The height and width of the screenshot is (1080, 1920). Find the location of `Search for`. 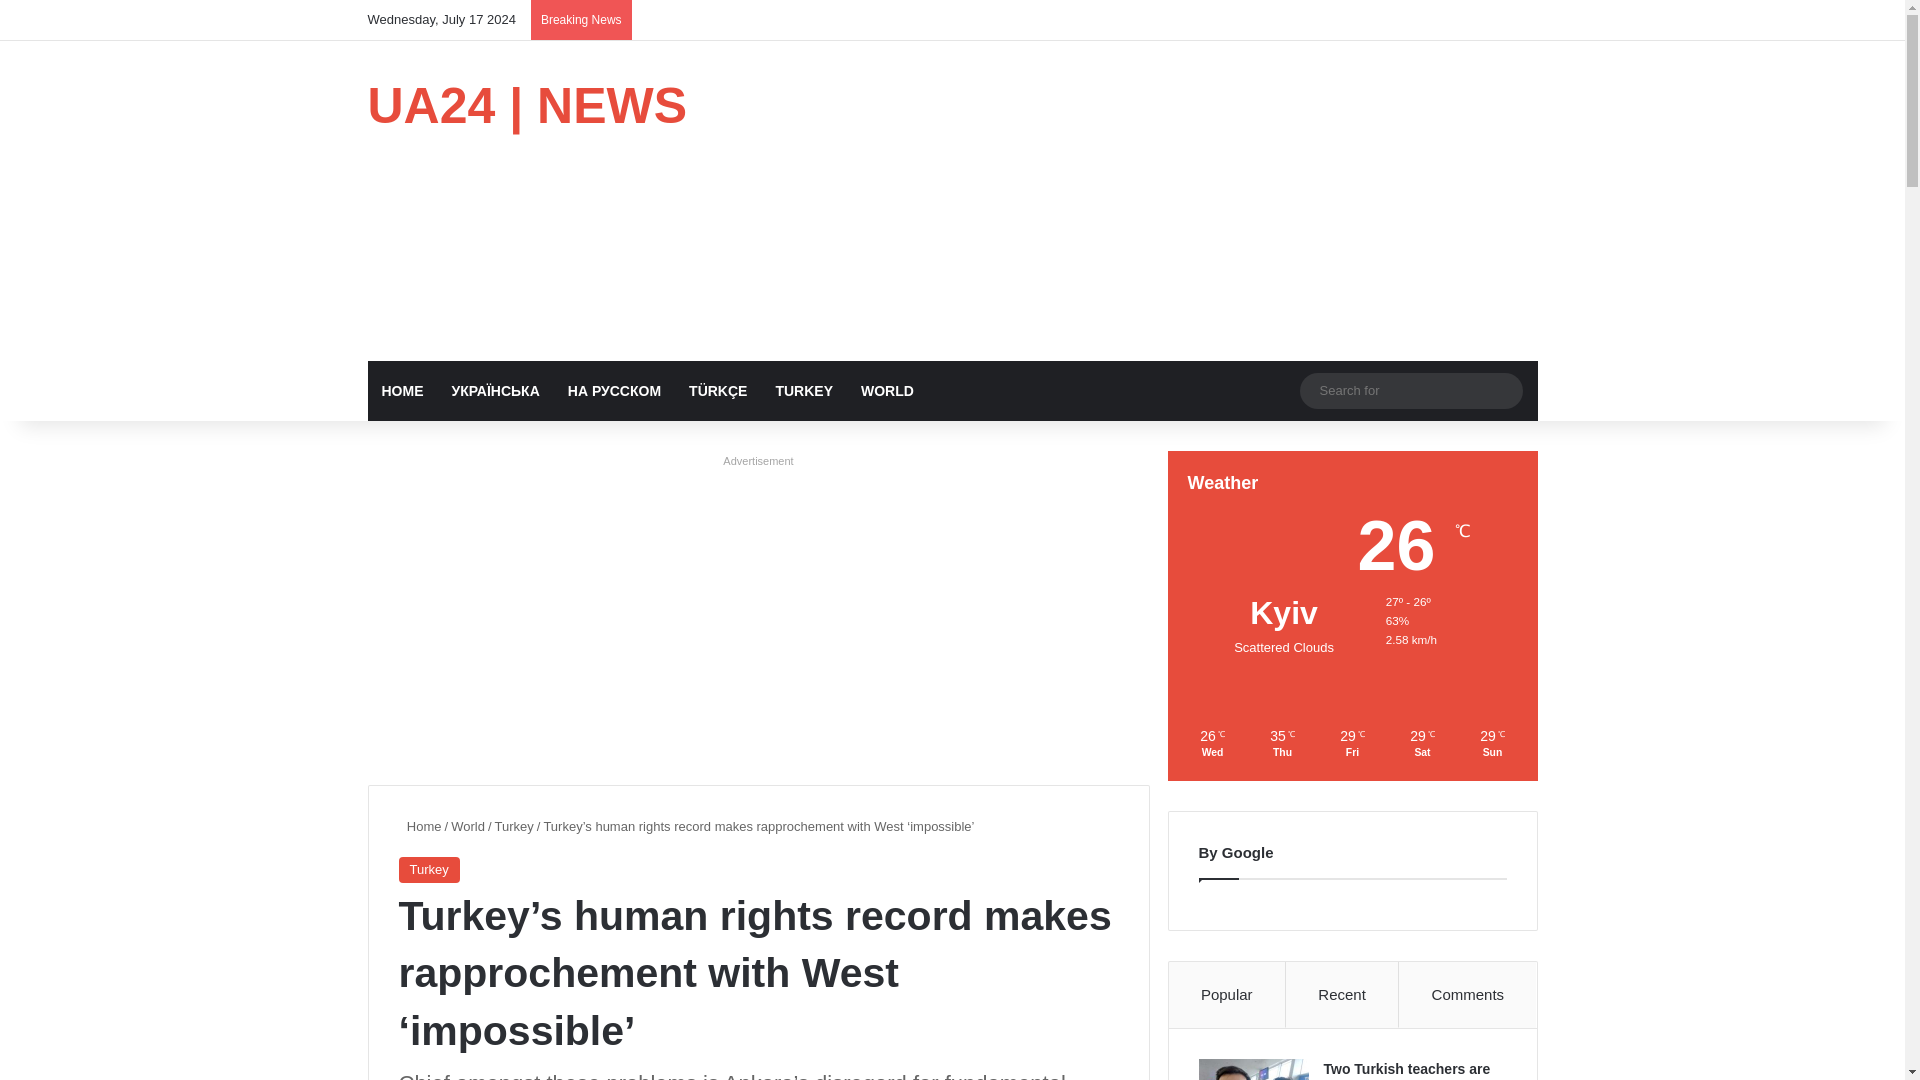

Search for is located at coordinates (1410, 390).